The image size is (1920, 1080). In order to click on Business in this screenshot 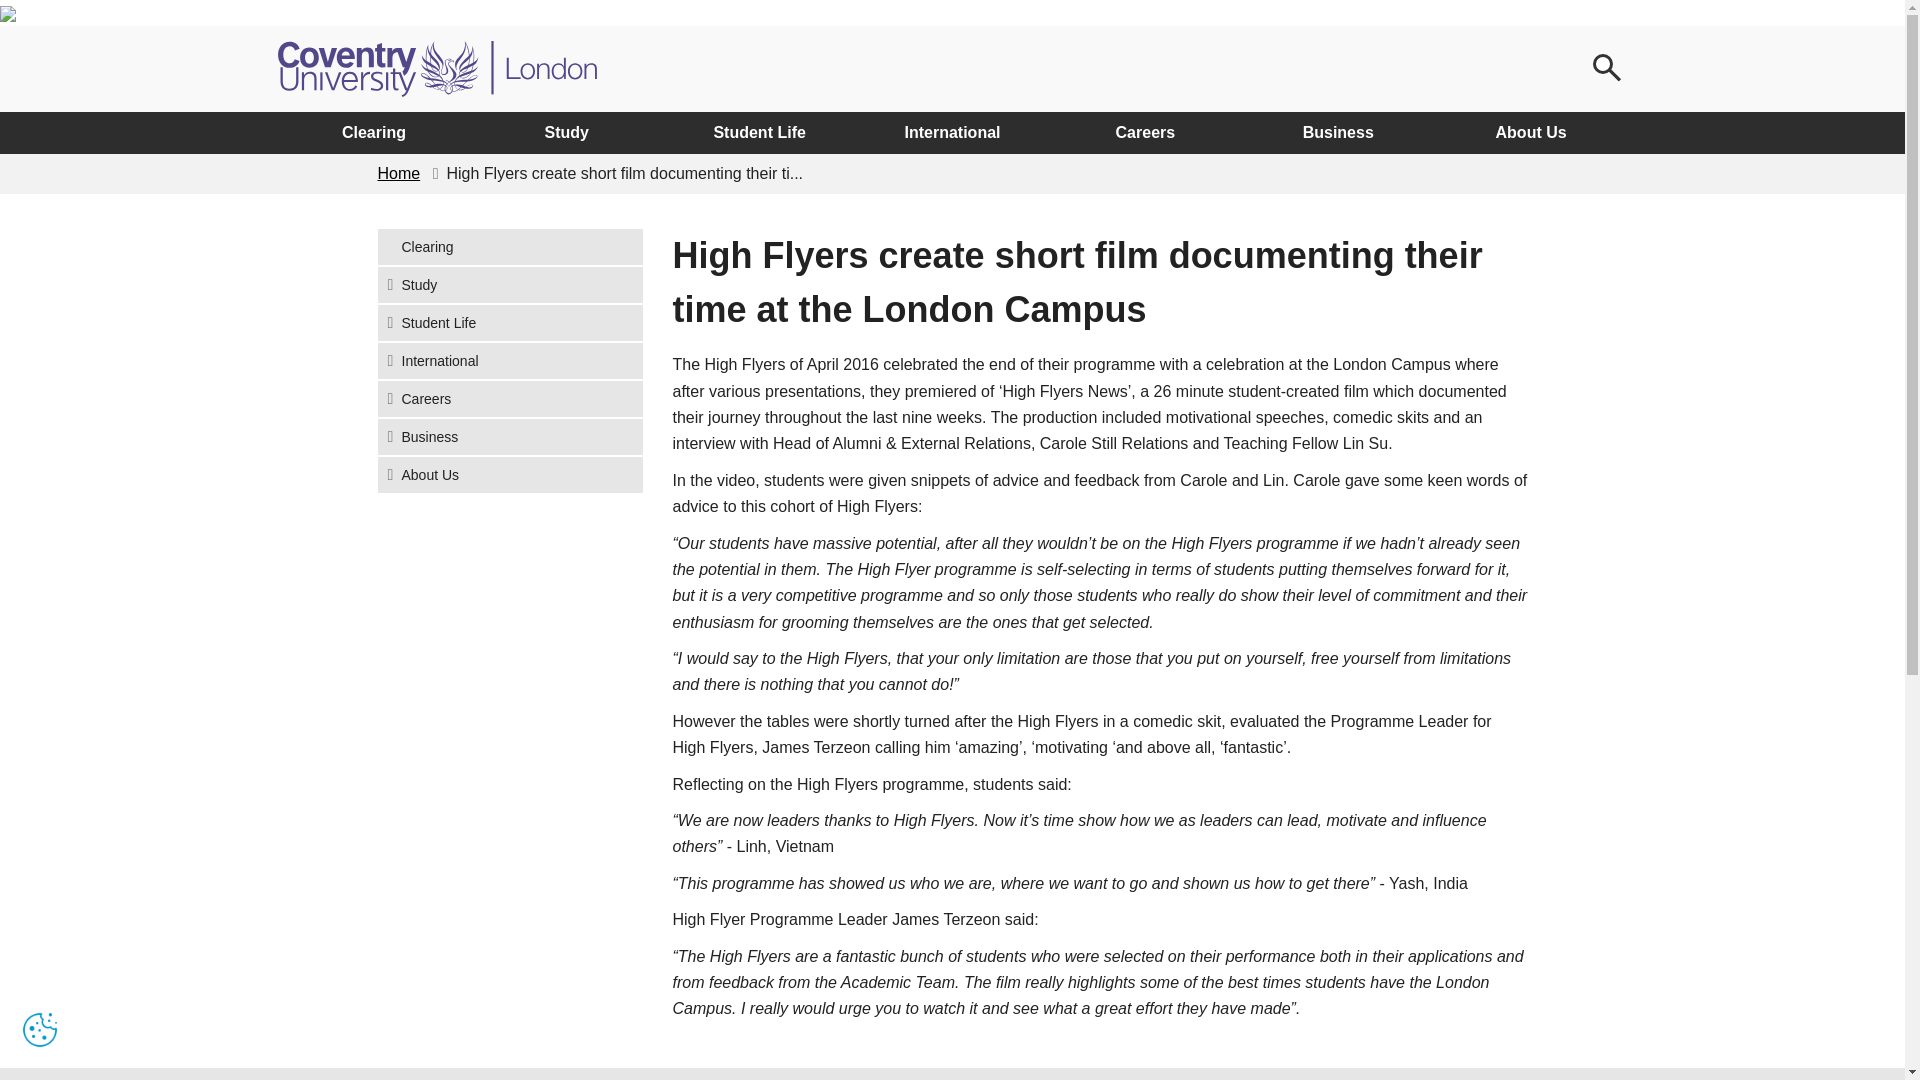, I will do `click(510, 436)`.